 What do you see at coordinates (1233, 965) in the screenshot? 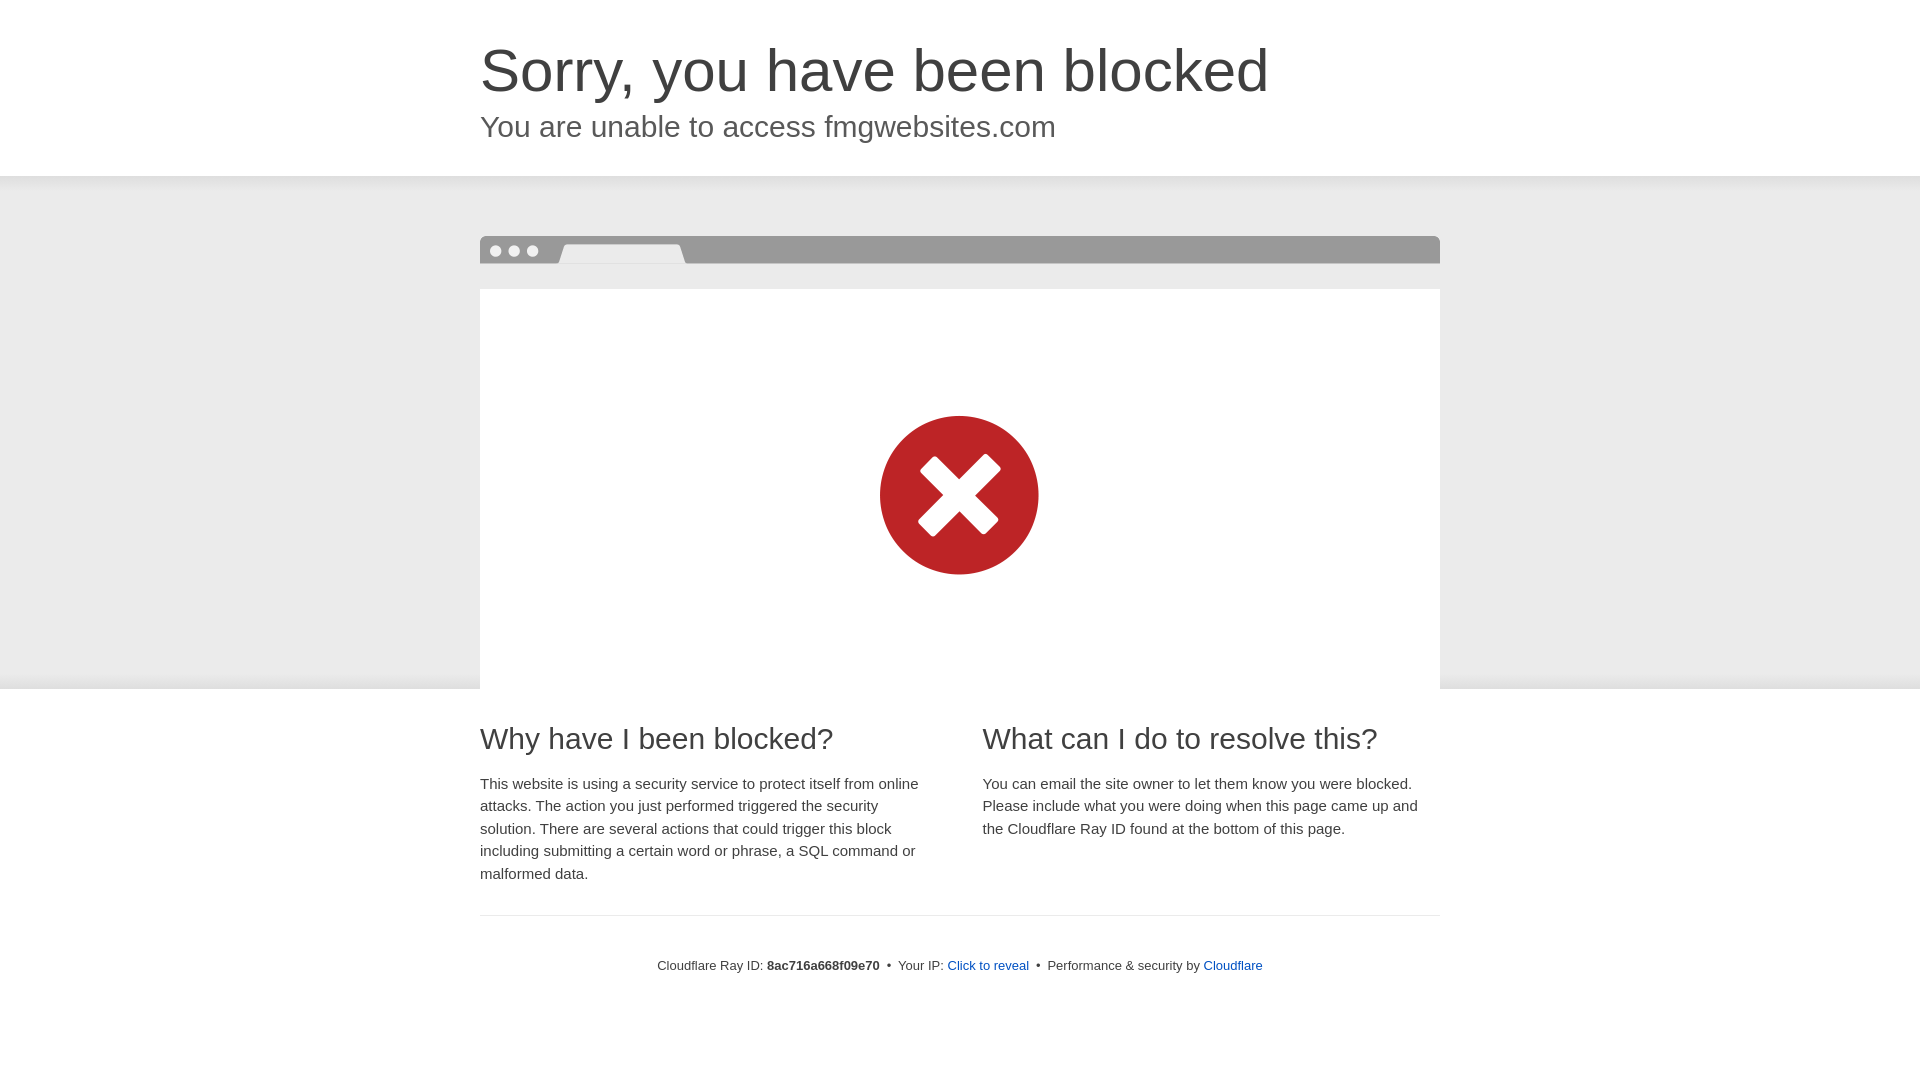
I see `Cloudflare` at bounding box center [1233, 965].